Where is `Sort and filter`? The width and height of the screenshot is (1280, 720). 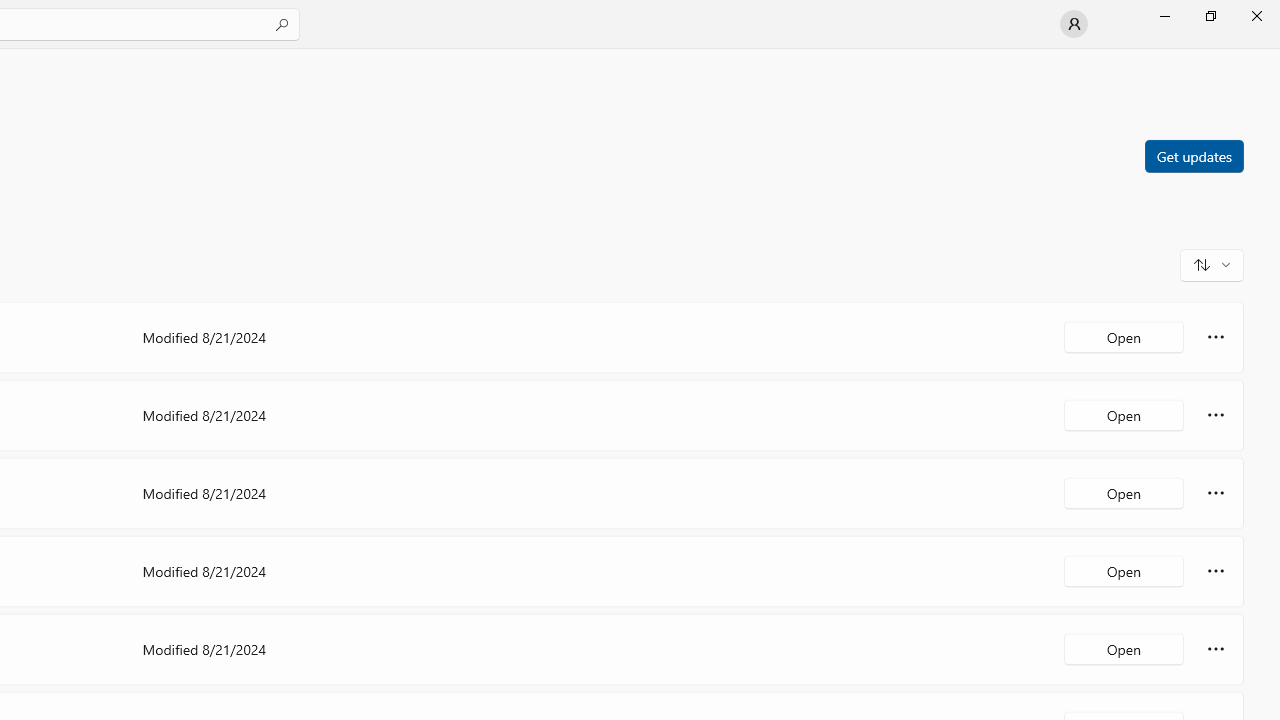 Sort and filter is located at coordinates (1212, 264).